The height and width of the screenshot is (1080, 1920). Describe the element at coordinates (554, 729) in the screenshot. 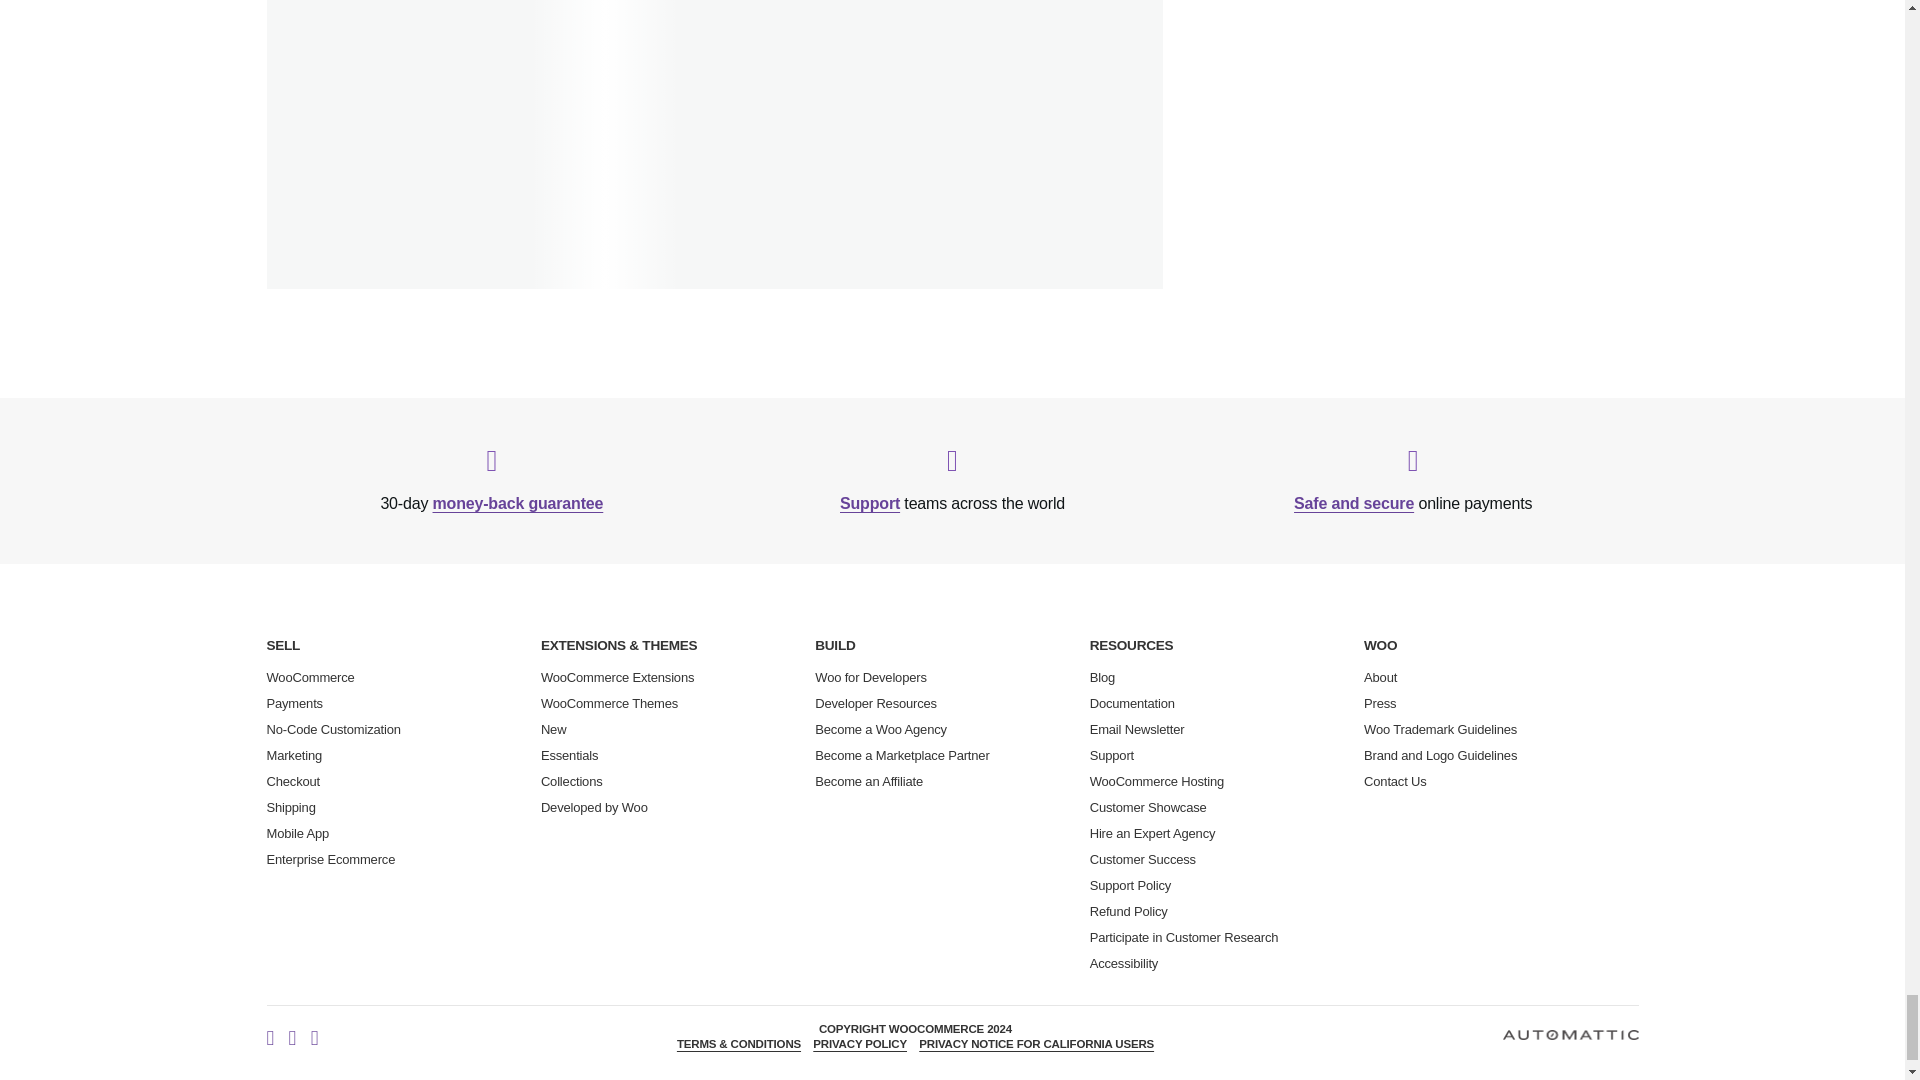

I see `New` at that location.